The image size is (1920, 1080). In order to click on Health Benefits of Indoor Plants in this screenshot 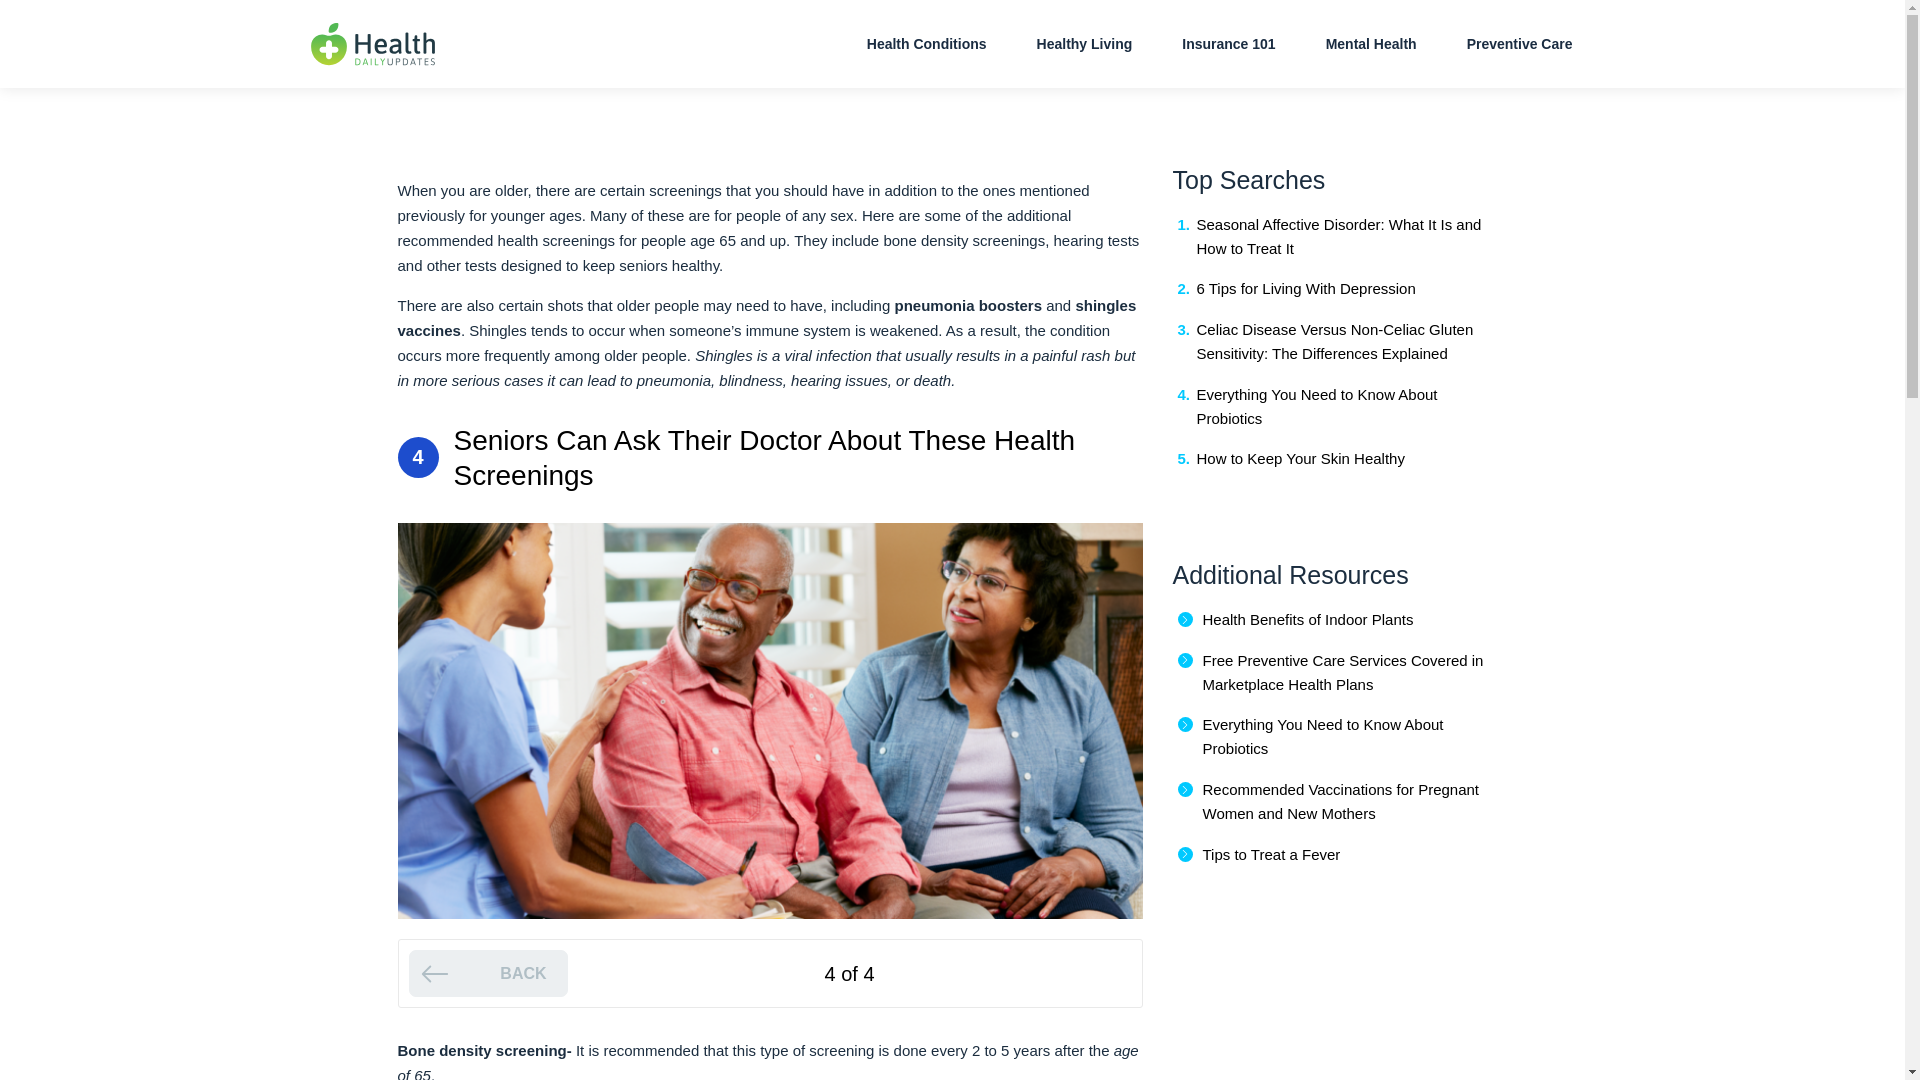, I will do `click(1307, 619)`.